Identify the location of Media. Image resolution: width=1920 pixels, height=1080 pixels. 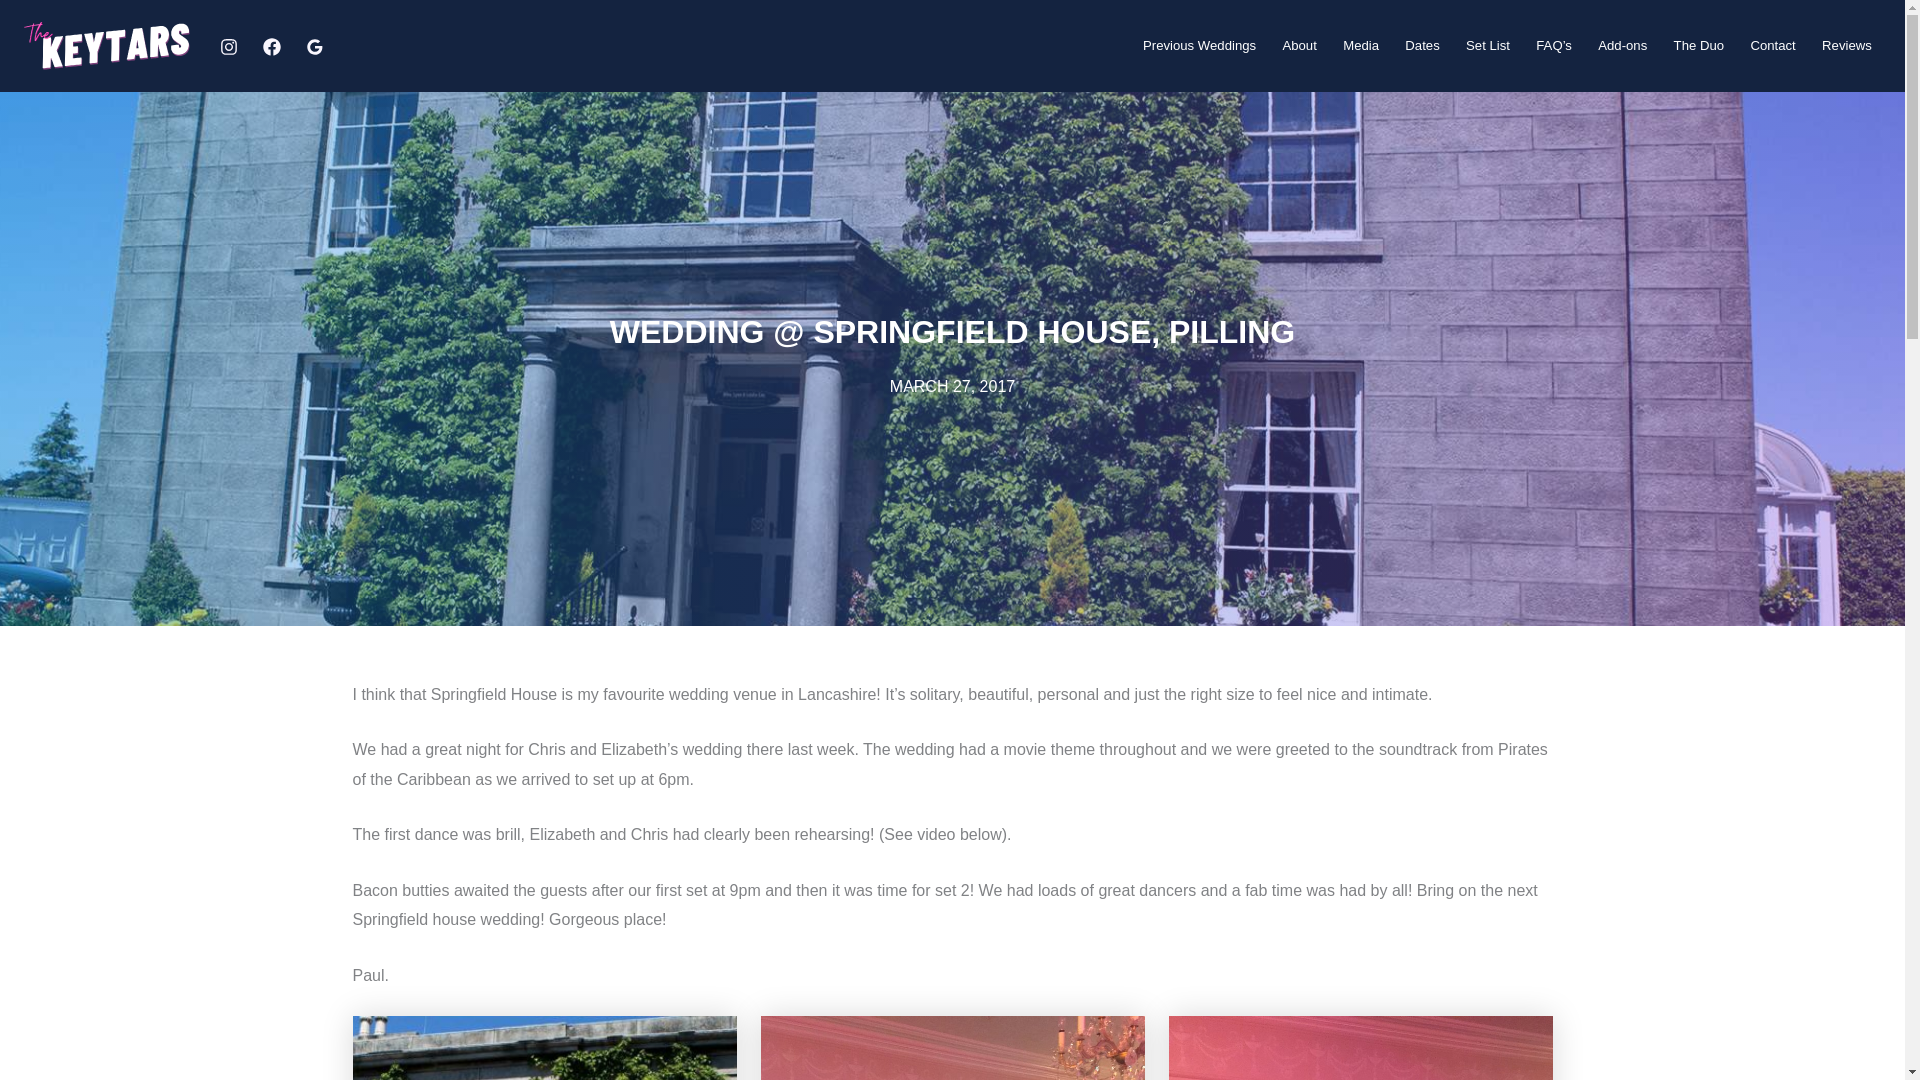
(1361, 46).